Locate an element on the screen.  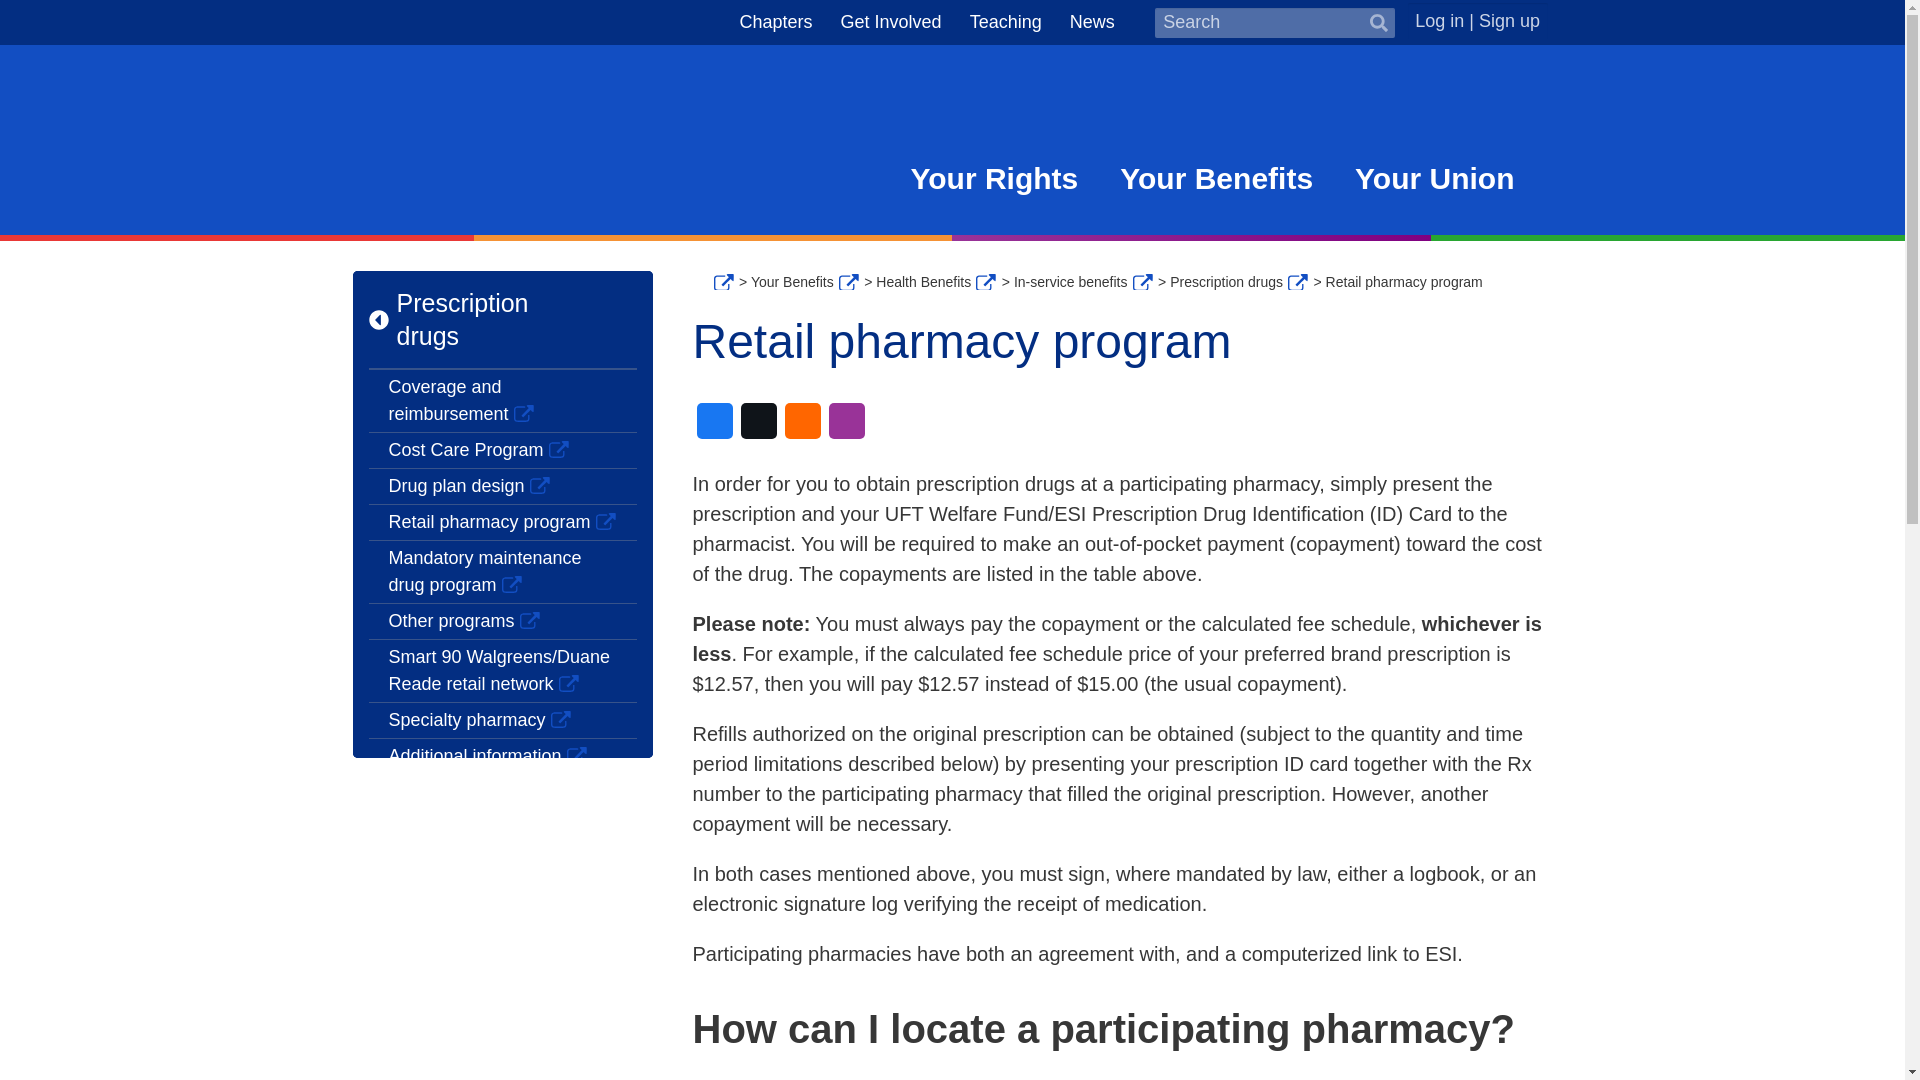
Share to X is located at coordinates (757, 420).